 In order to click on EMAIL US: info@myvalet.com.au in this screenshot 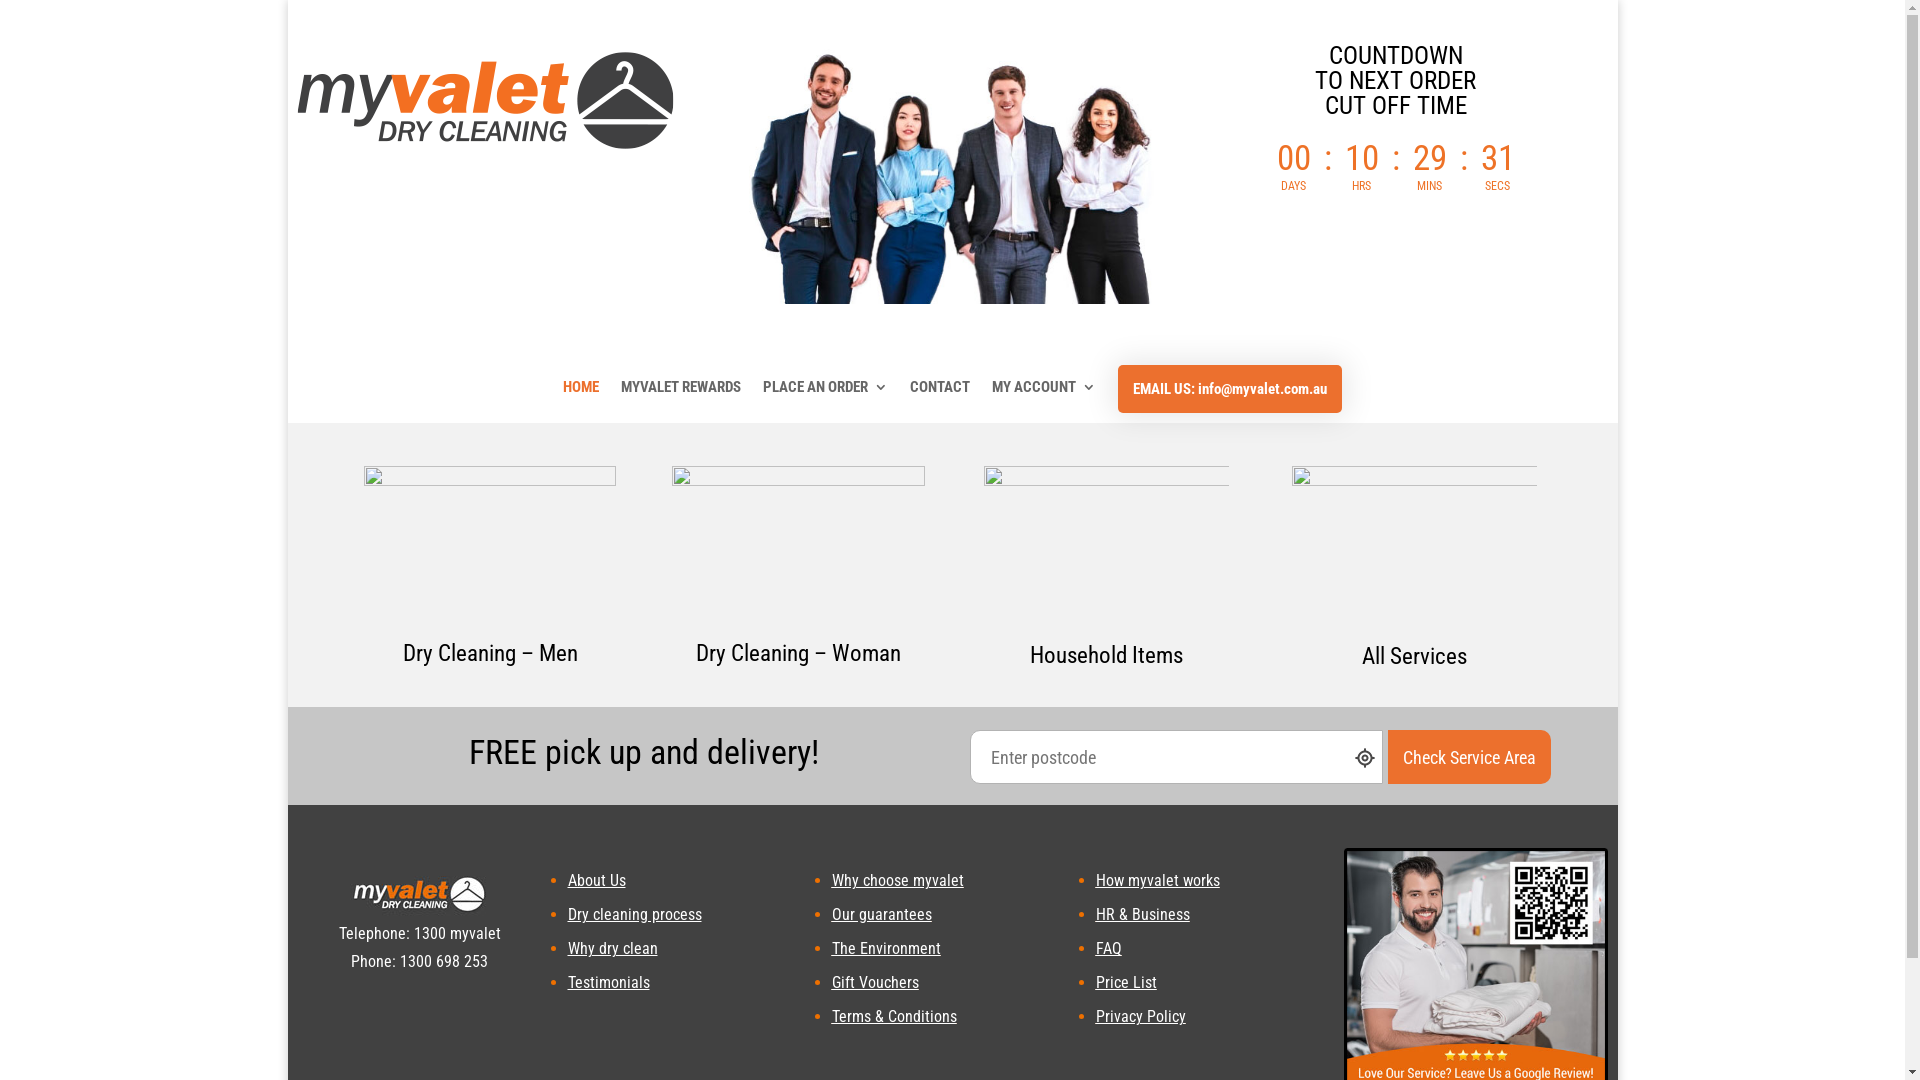, I will do `click(1230, 388)`.